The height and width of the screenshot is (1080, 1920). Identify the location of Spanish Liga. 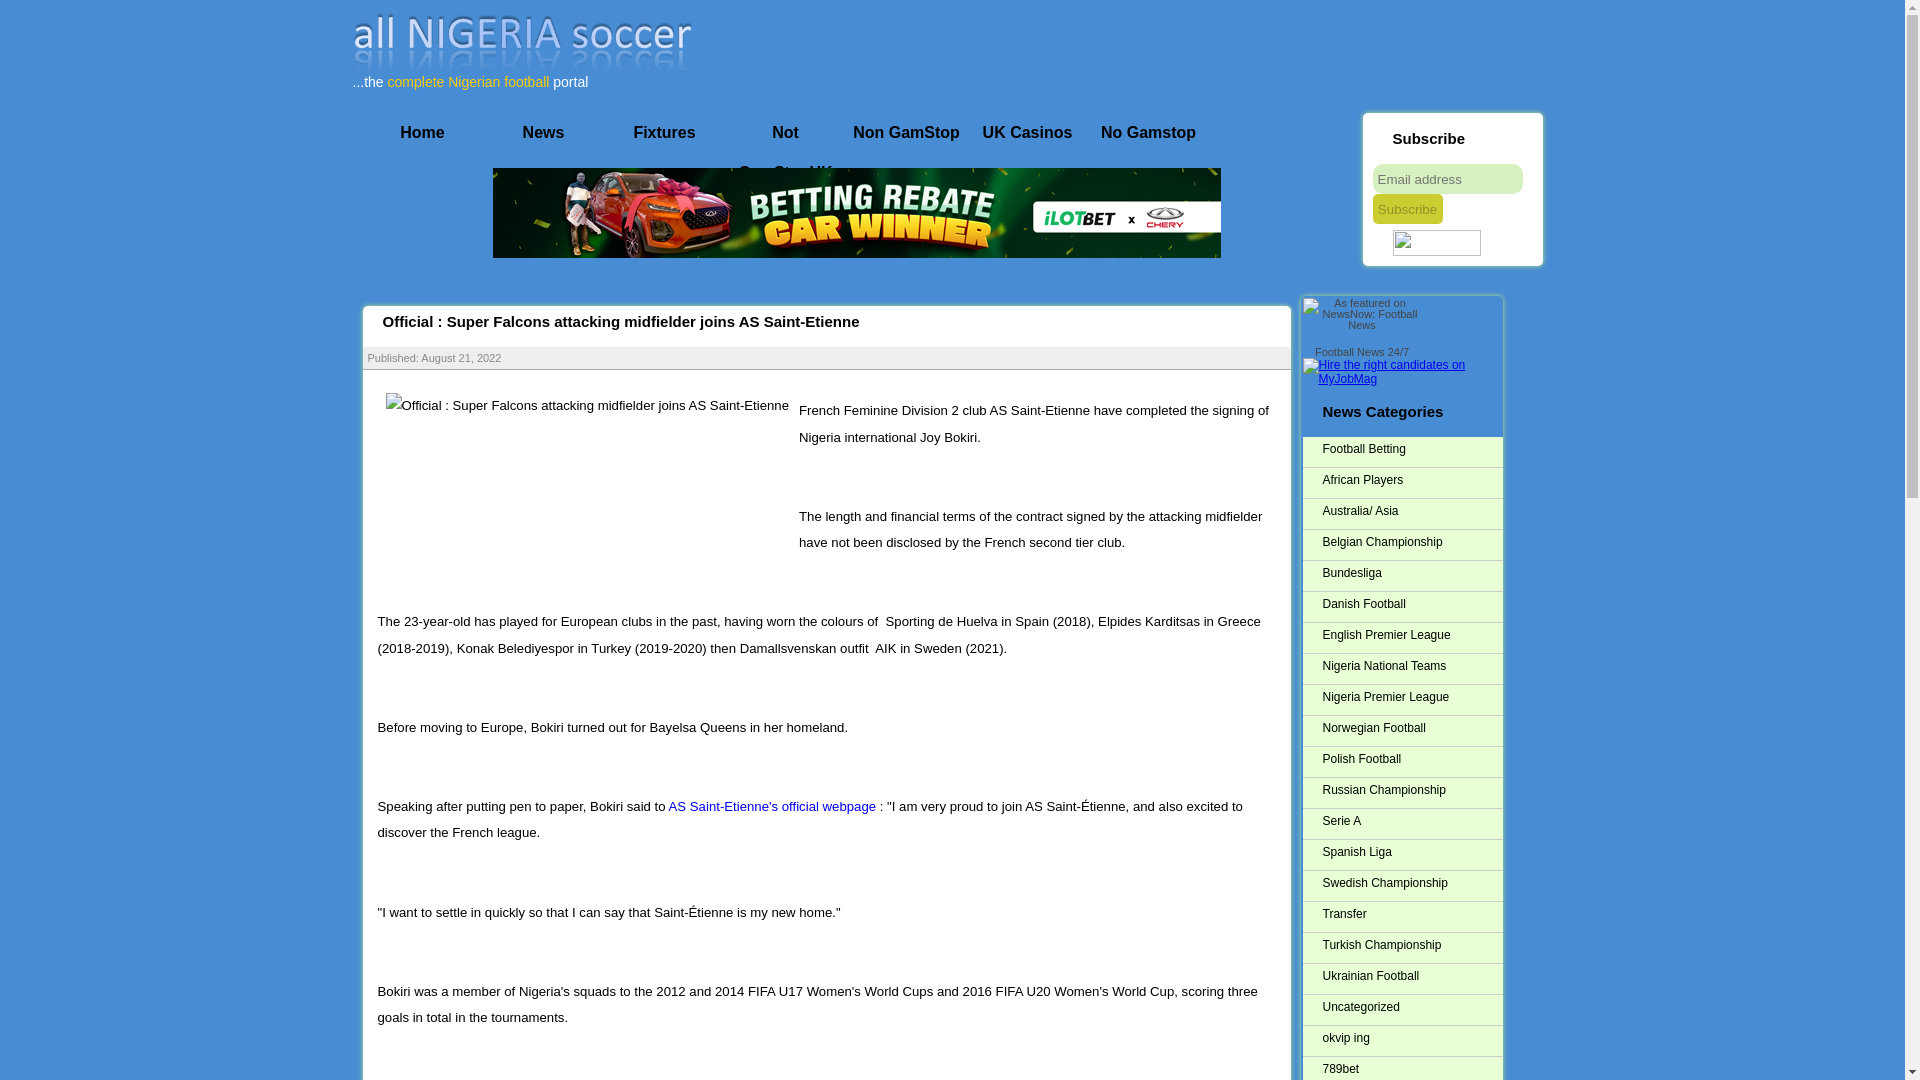
(1412, 852).